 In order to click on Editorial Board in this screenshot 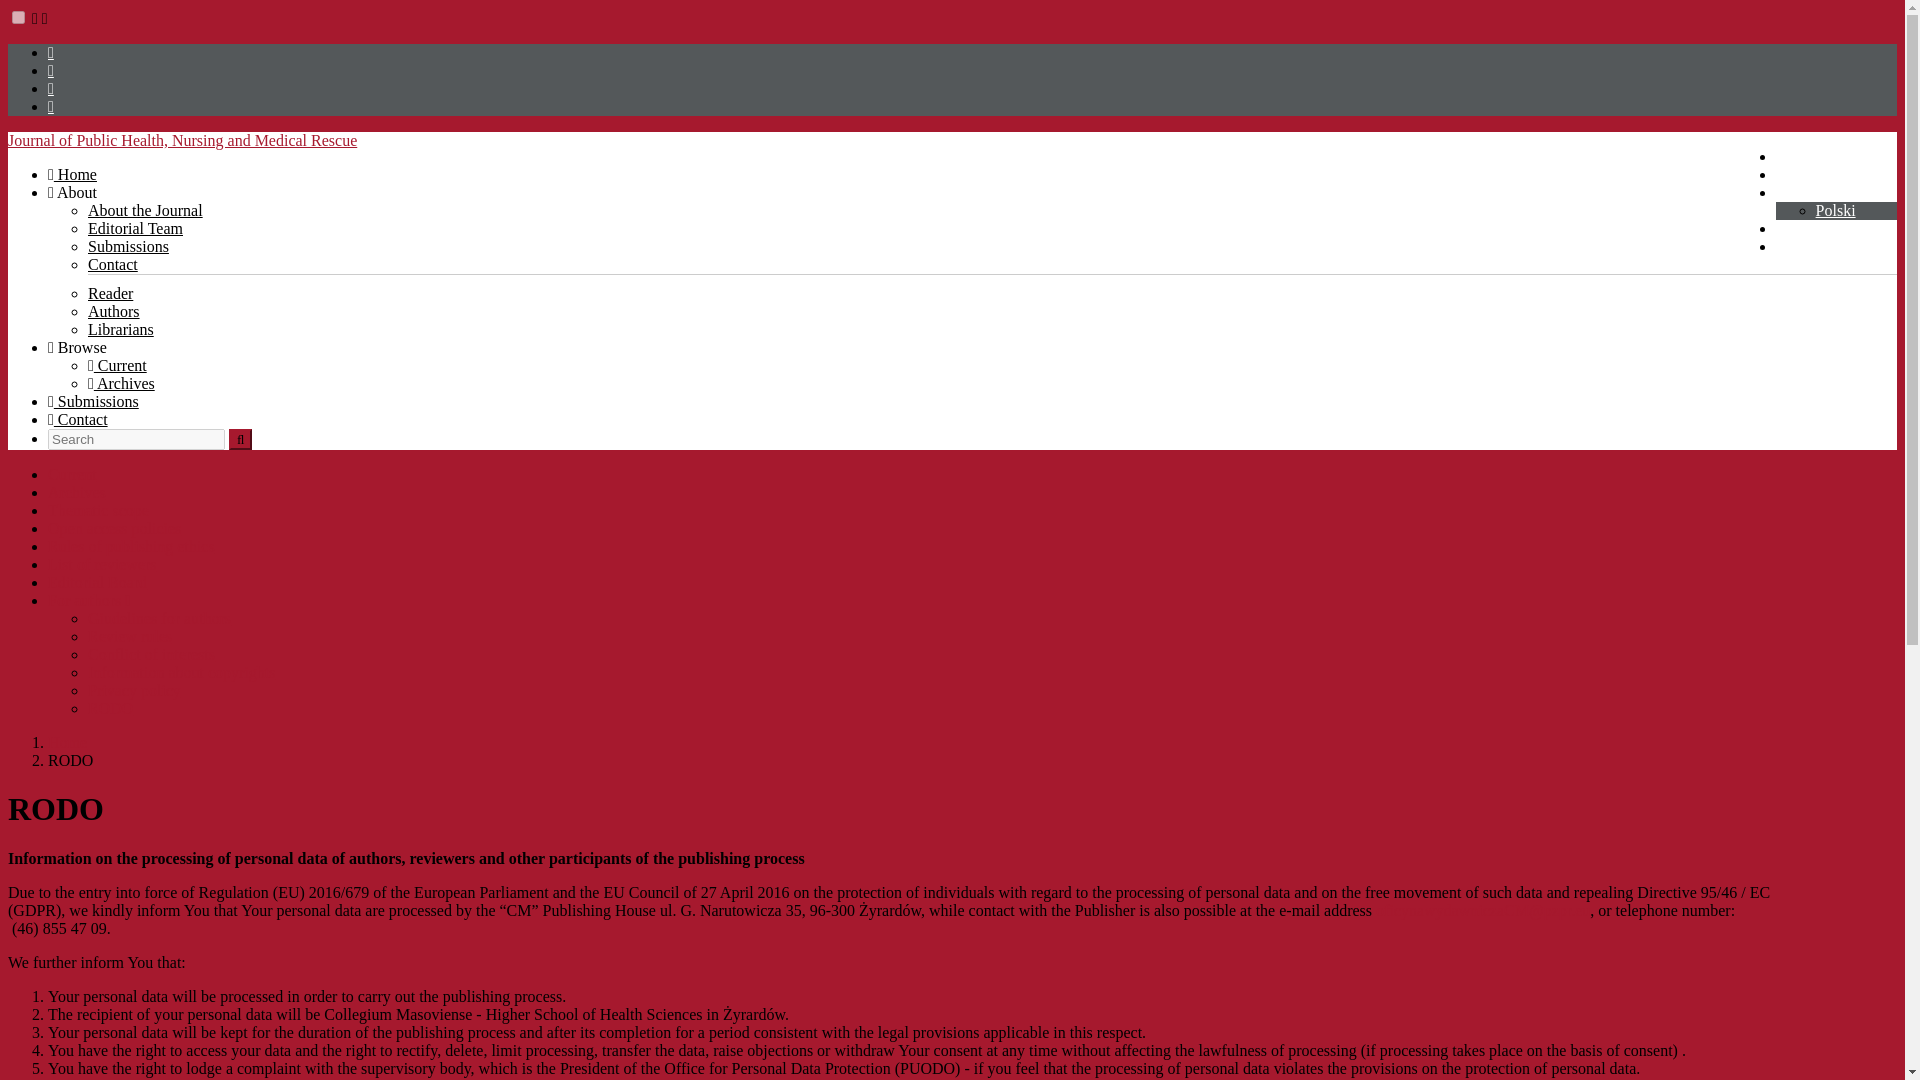, I will do `click(98, 582)`.